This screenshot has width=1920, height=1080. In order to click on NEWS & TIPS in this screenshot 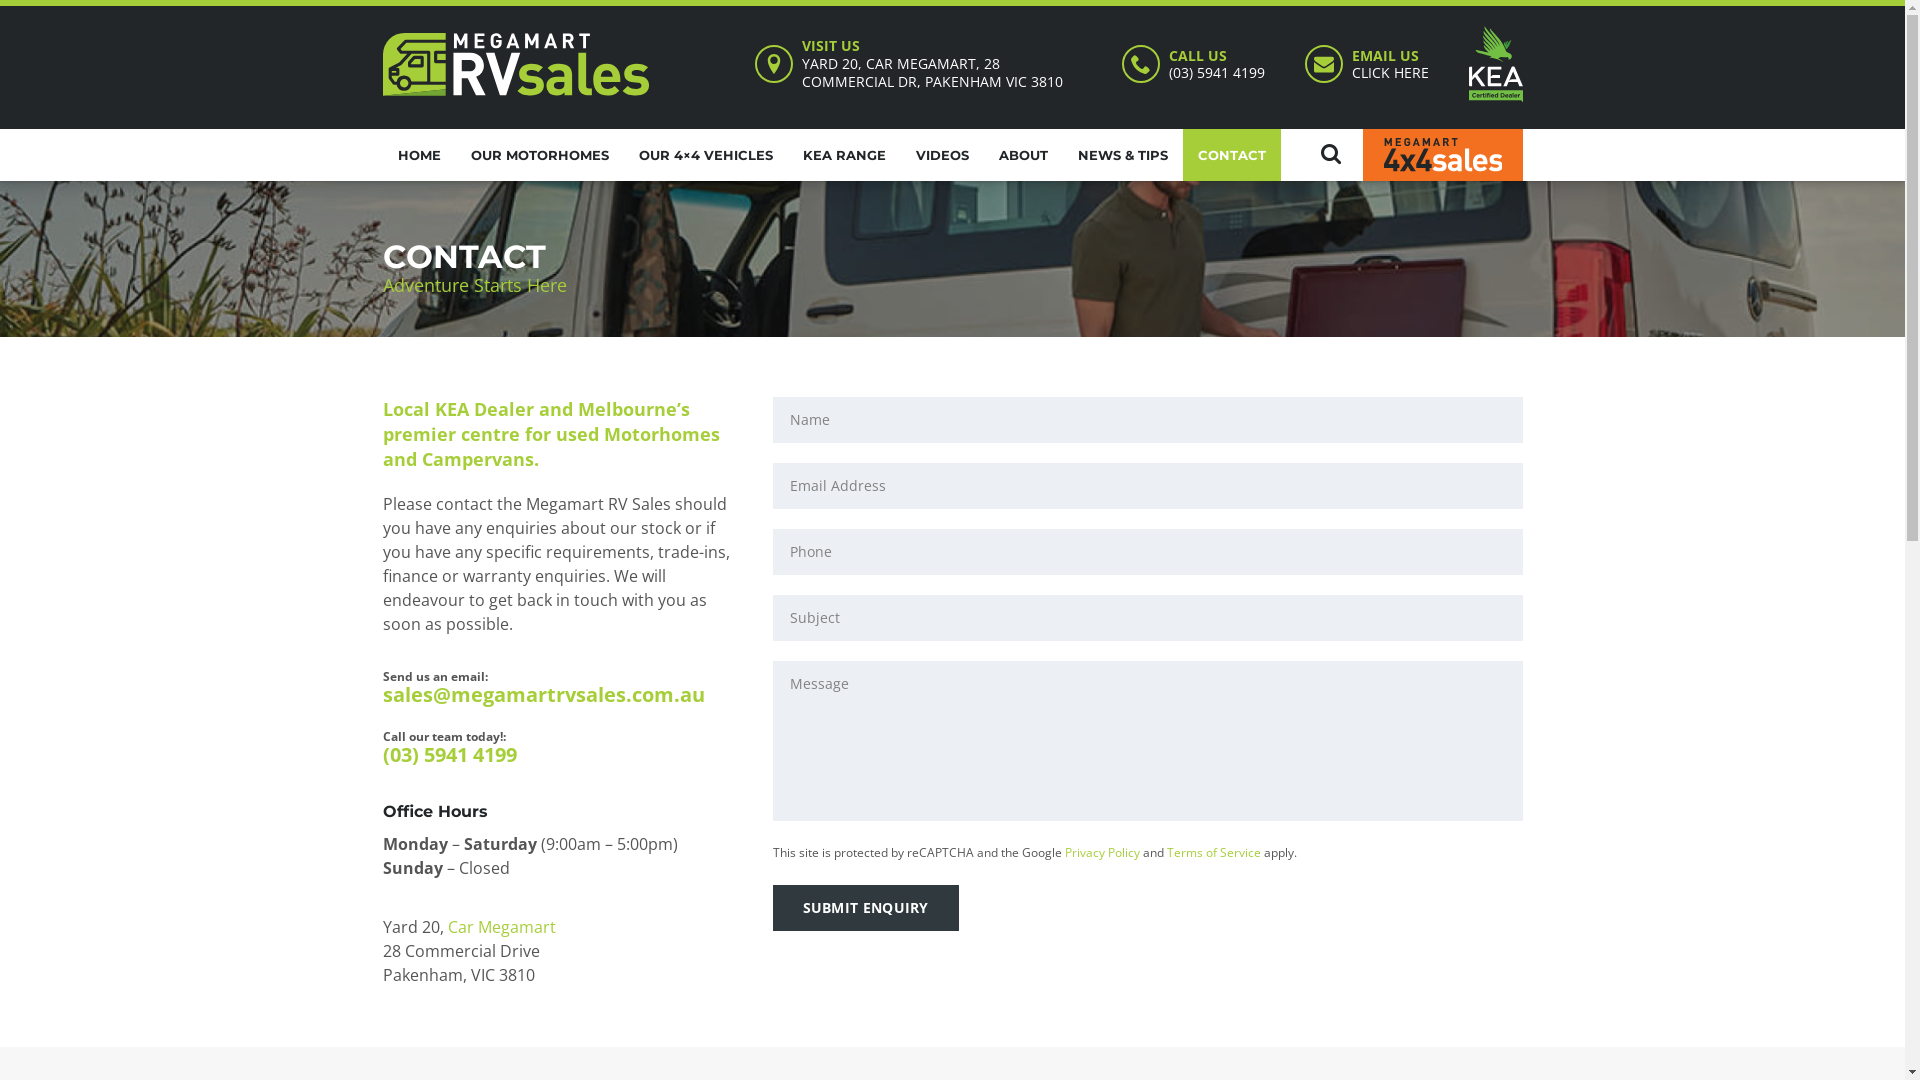, I will do `click(1122, 155)`.